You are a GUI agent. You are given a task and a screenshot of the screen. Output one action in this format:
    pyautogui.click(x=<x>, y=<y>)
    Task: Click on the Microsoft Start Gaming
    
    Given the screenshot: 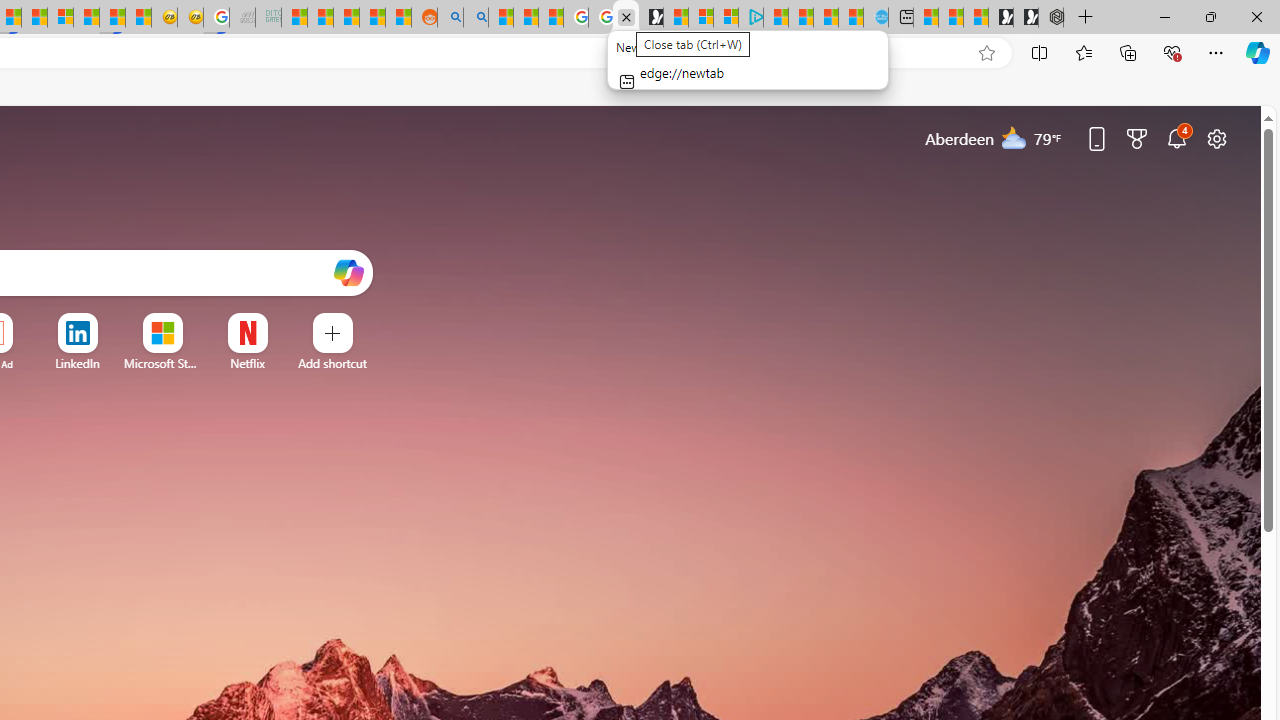 What is the action you would take?
    pyautogui.click(x=650, y=18)
    